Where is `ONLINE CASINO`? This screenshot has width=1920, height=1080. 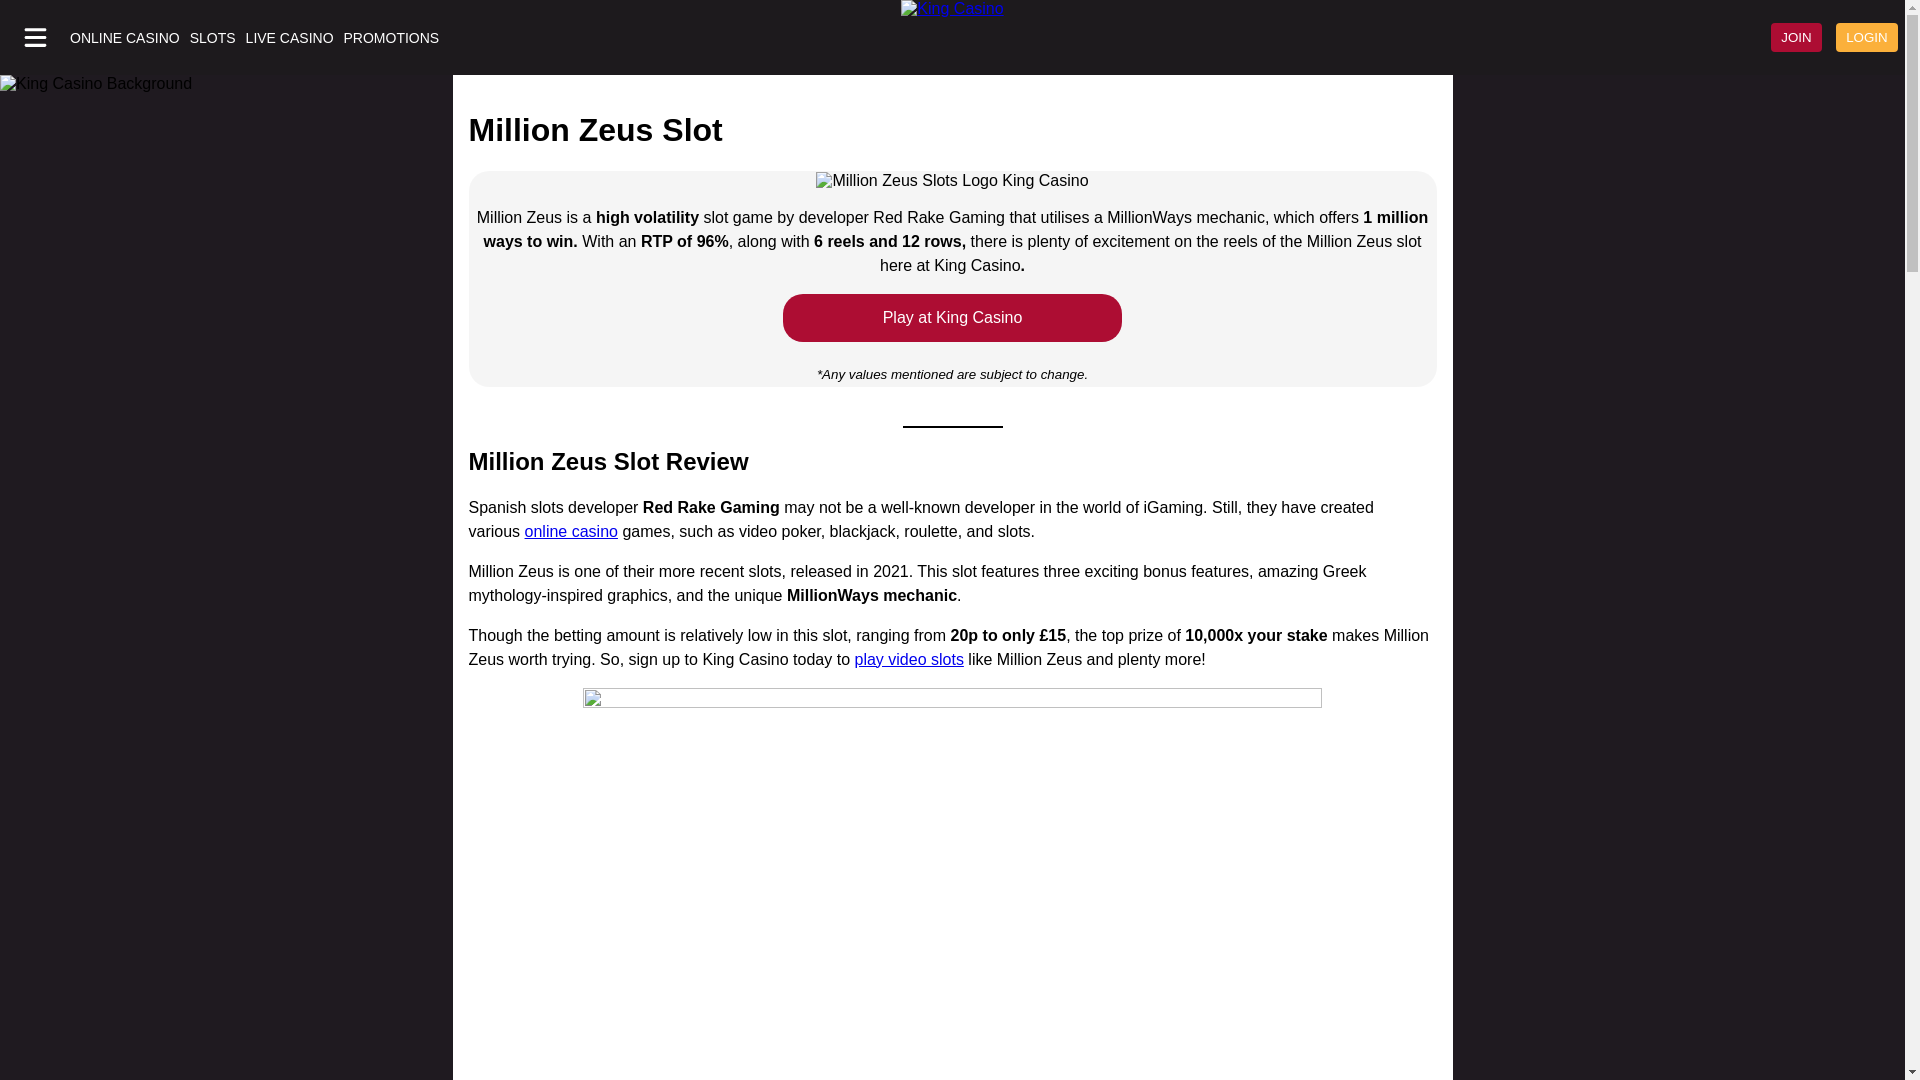
ONLINE CASINO is located at coordinates (124, 38).